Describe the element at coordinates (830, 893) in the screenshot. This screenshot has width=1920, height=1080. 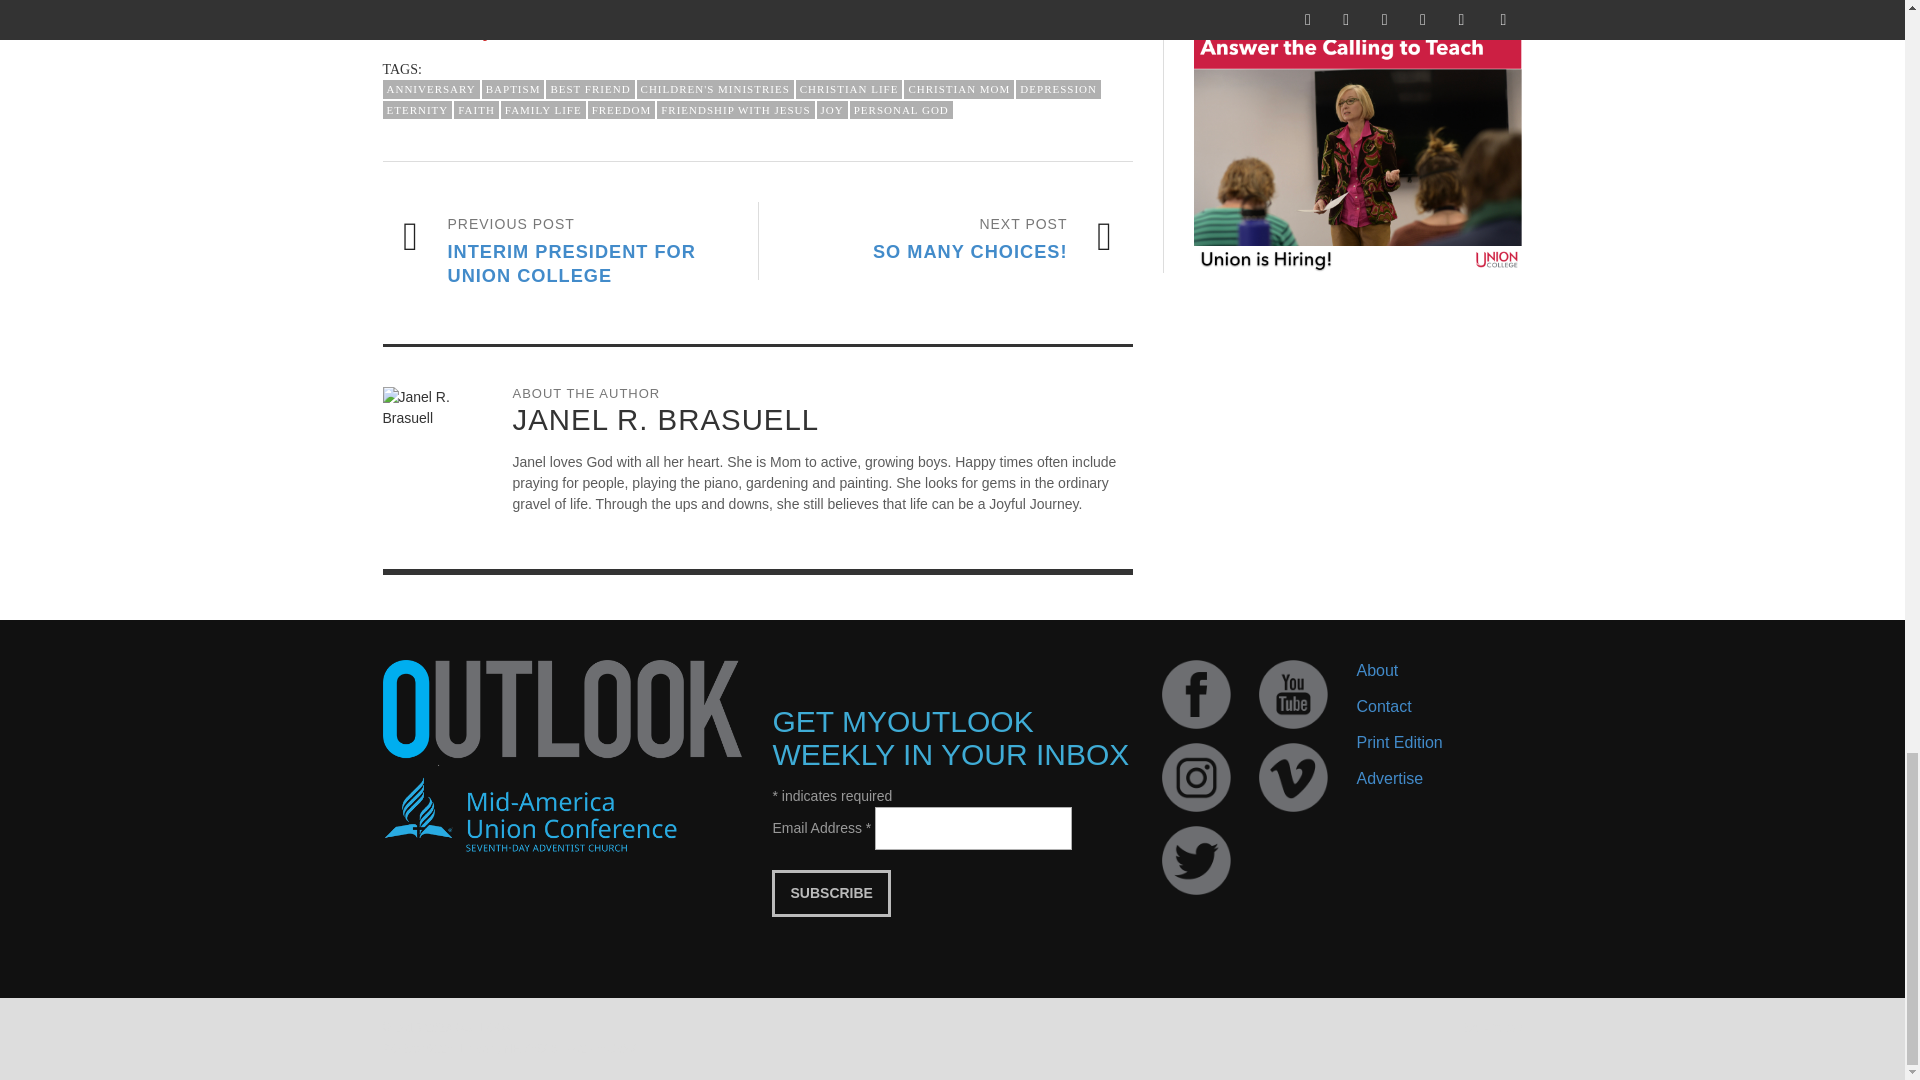
I see `Subscribe` at that location.